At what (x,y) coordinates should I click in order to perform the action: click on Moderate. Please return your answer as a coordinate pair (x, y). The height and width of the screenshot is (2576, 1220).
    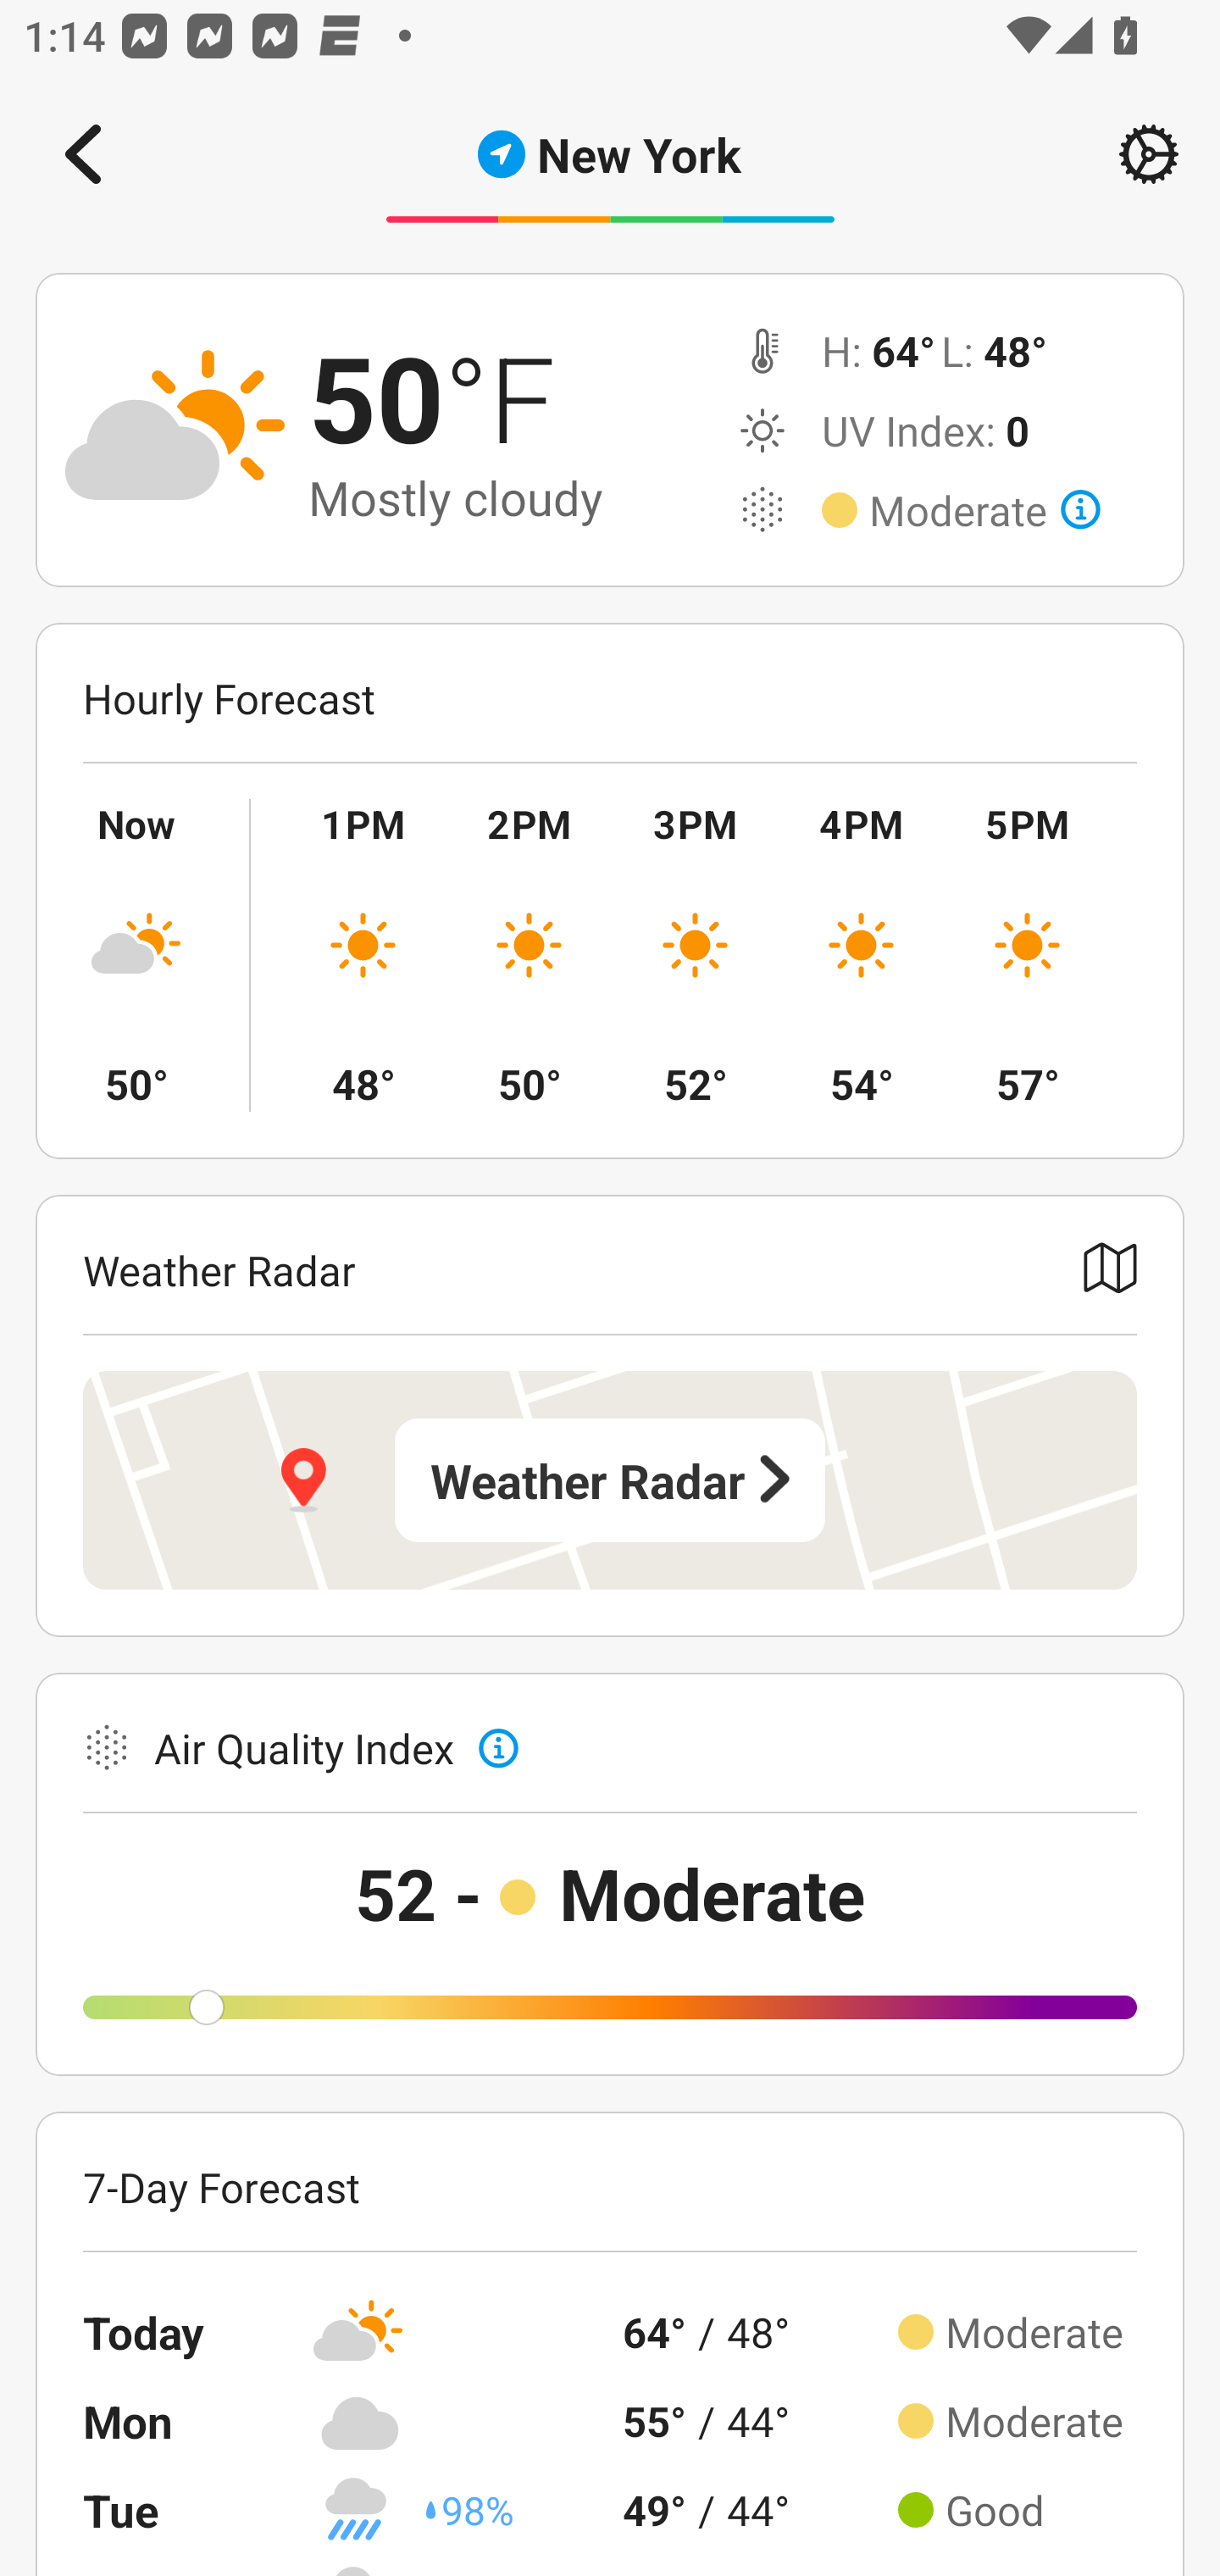
    Looking at the image, I should click on (984, 510).